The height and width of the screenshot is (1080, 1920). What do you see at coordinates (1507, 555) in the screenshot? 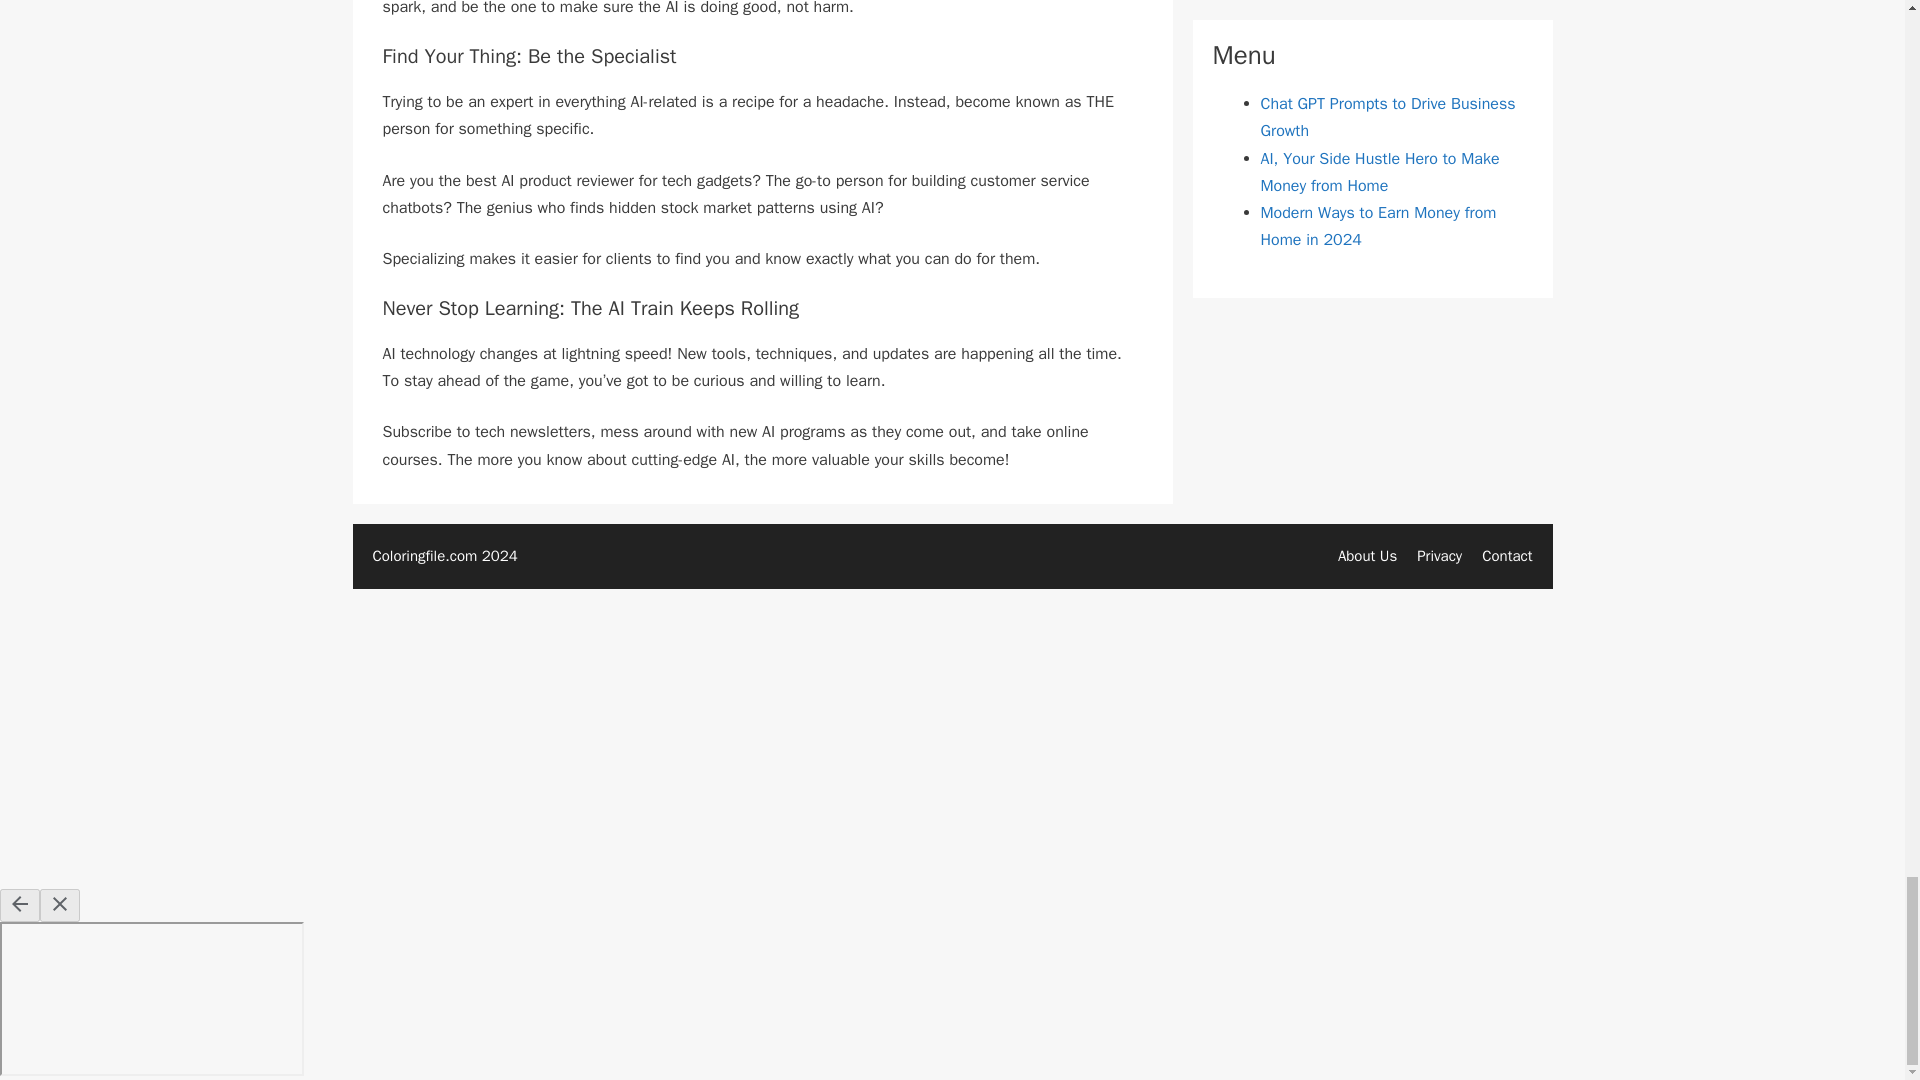
I see `Contact` at bounding box center [1507, 555].